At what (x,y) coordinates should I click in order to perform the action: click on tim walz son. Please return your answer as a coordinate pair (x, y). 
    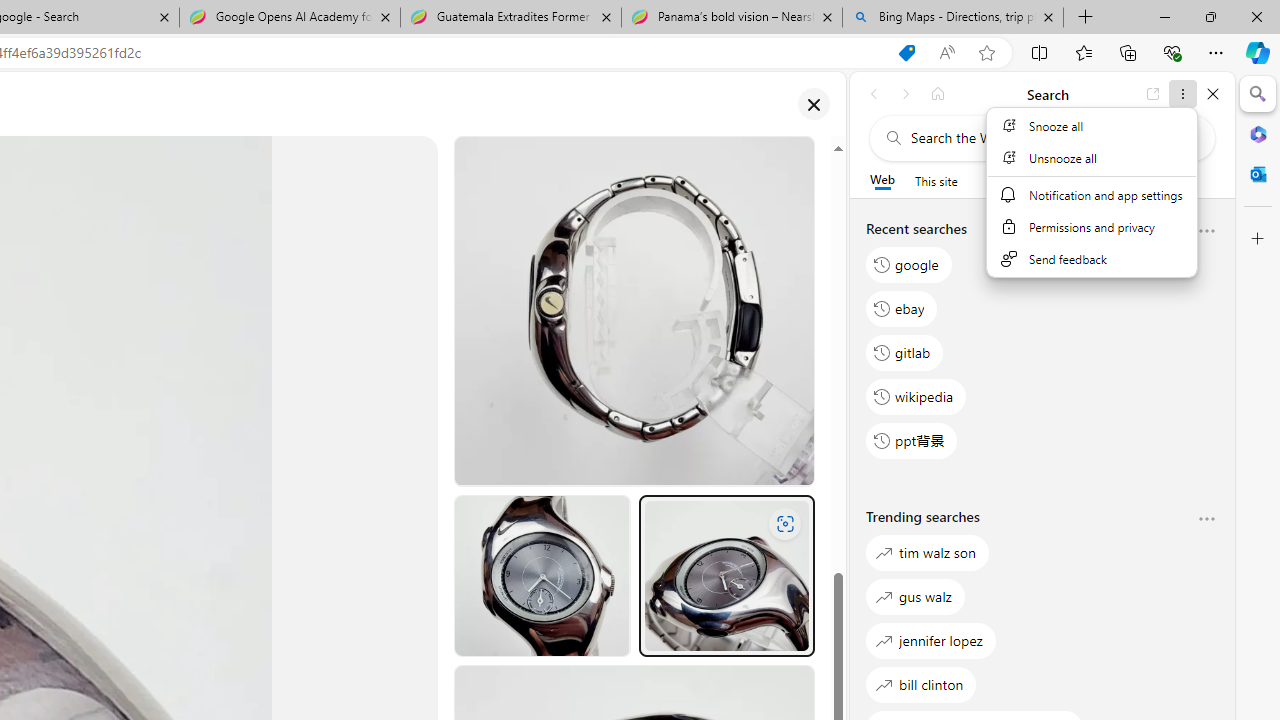
    Looking at the image, I should click on (928, 552).